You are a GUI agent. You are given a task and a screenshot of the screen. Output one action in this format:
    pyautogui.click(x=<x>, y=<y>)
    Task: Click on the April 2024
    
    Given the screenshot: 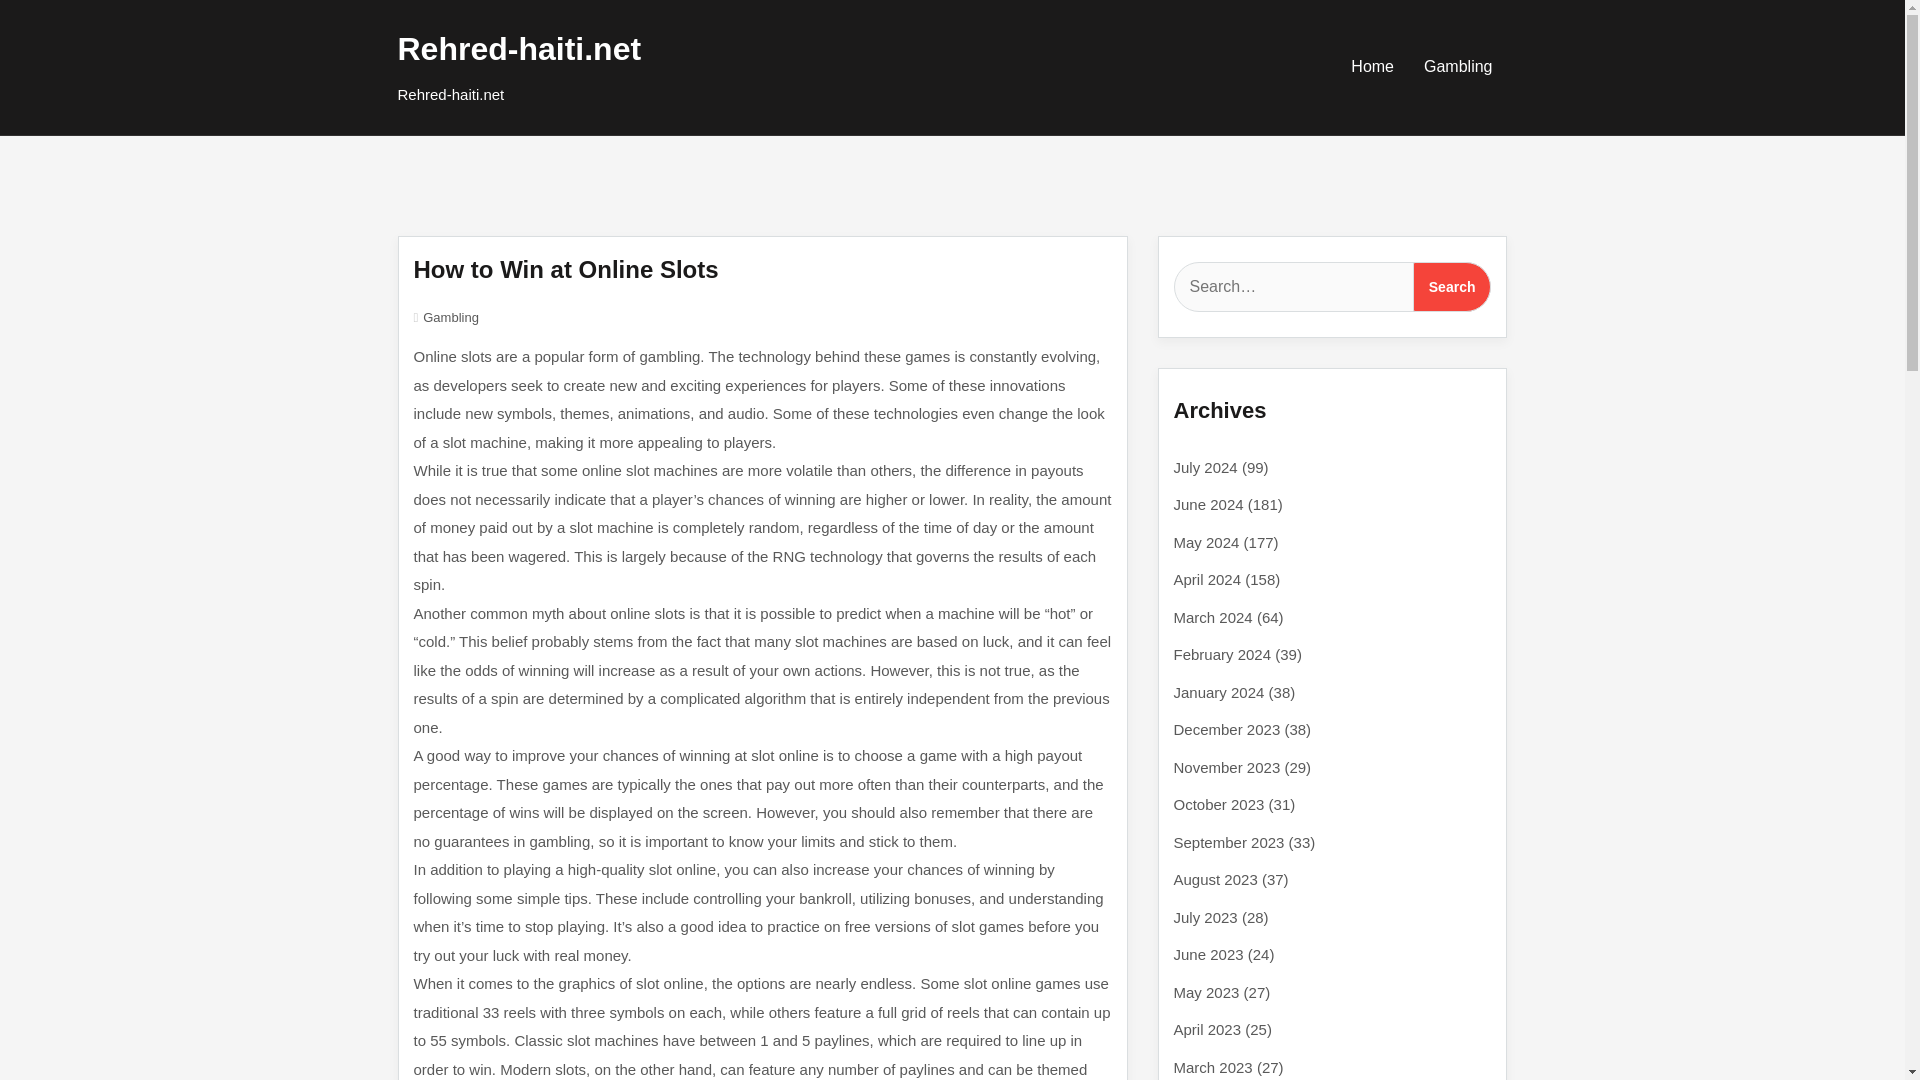 What is the action you would take?
    pyautogui.click(x=1208, y=579)
    